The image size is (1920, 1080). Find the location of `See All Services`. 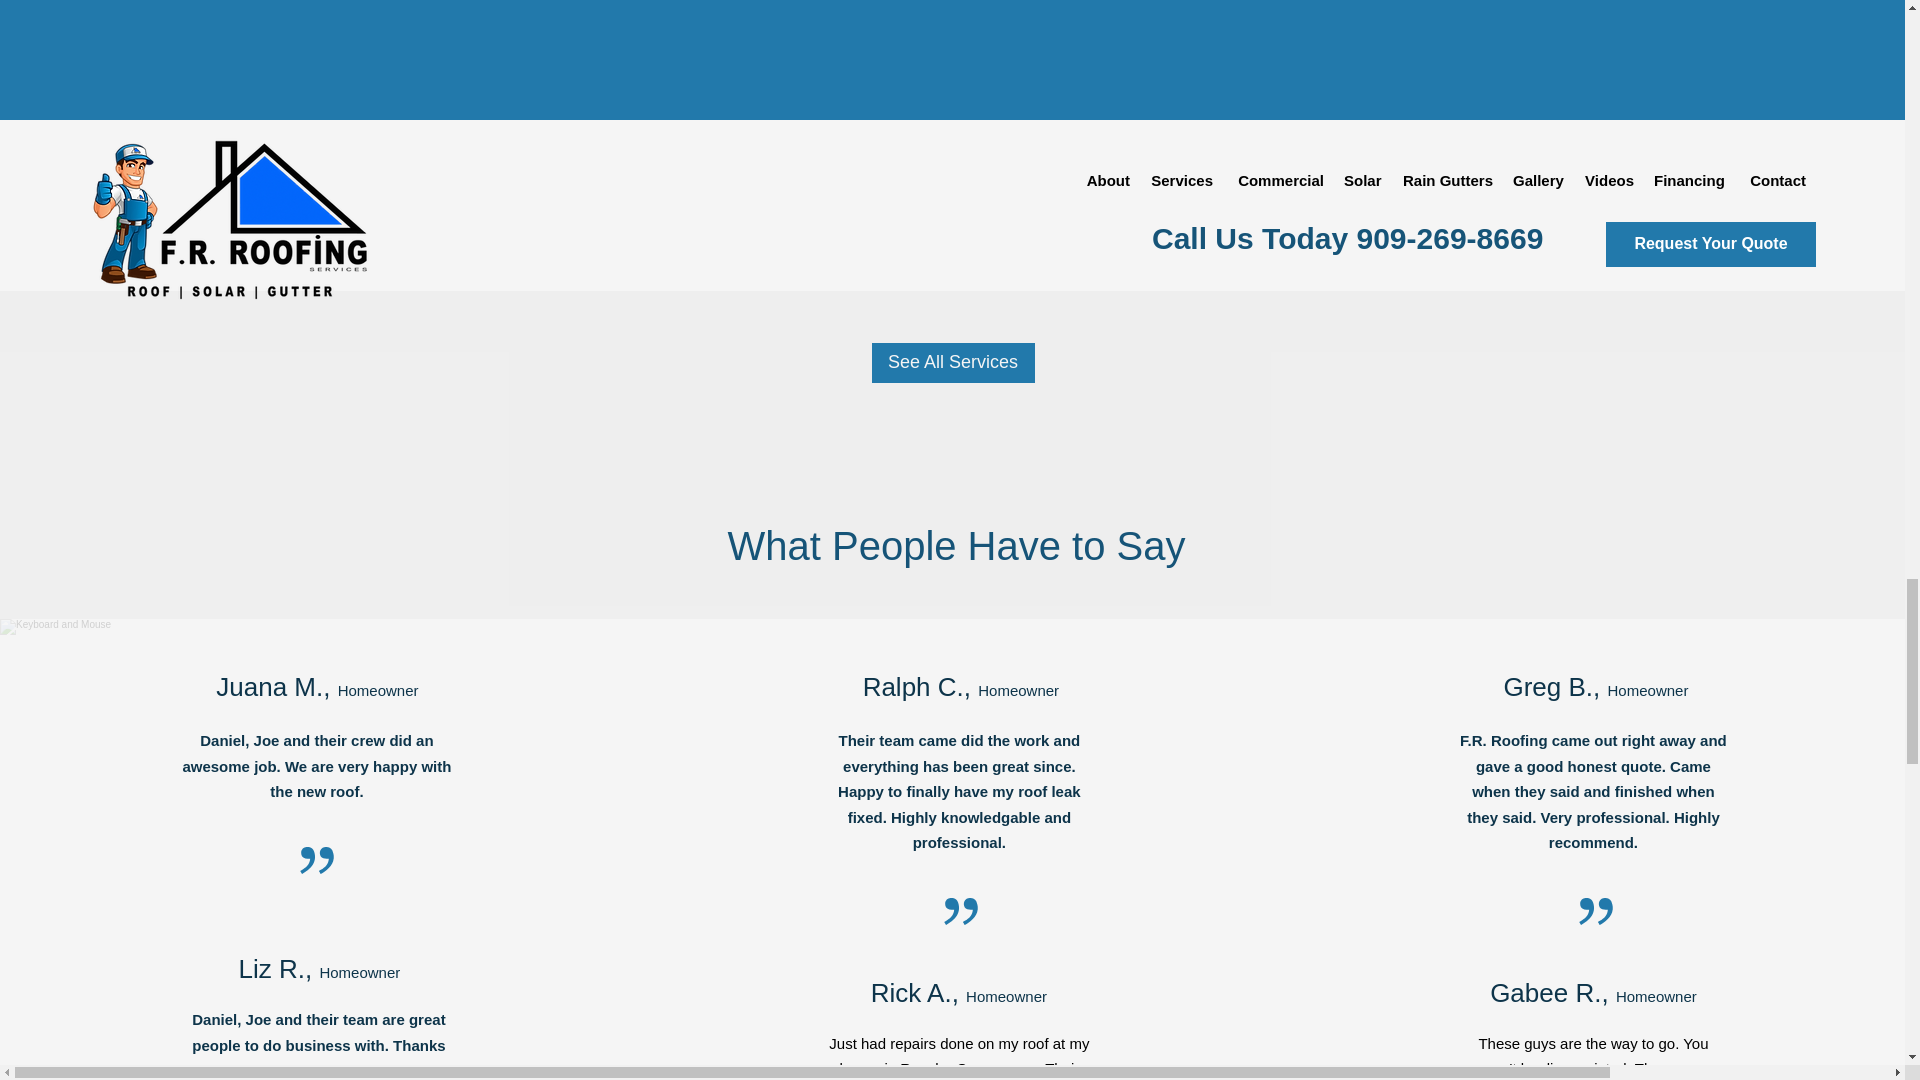

See All Services is located at coordinates (952, 363).